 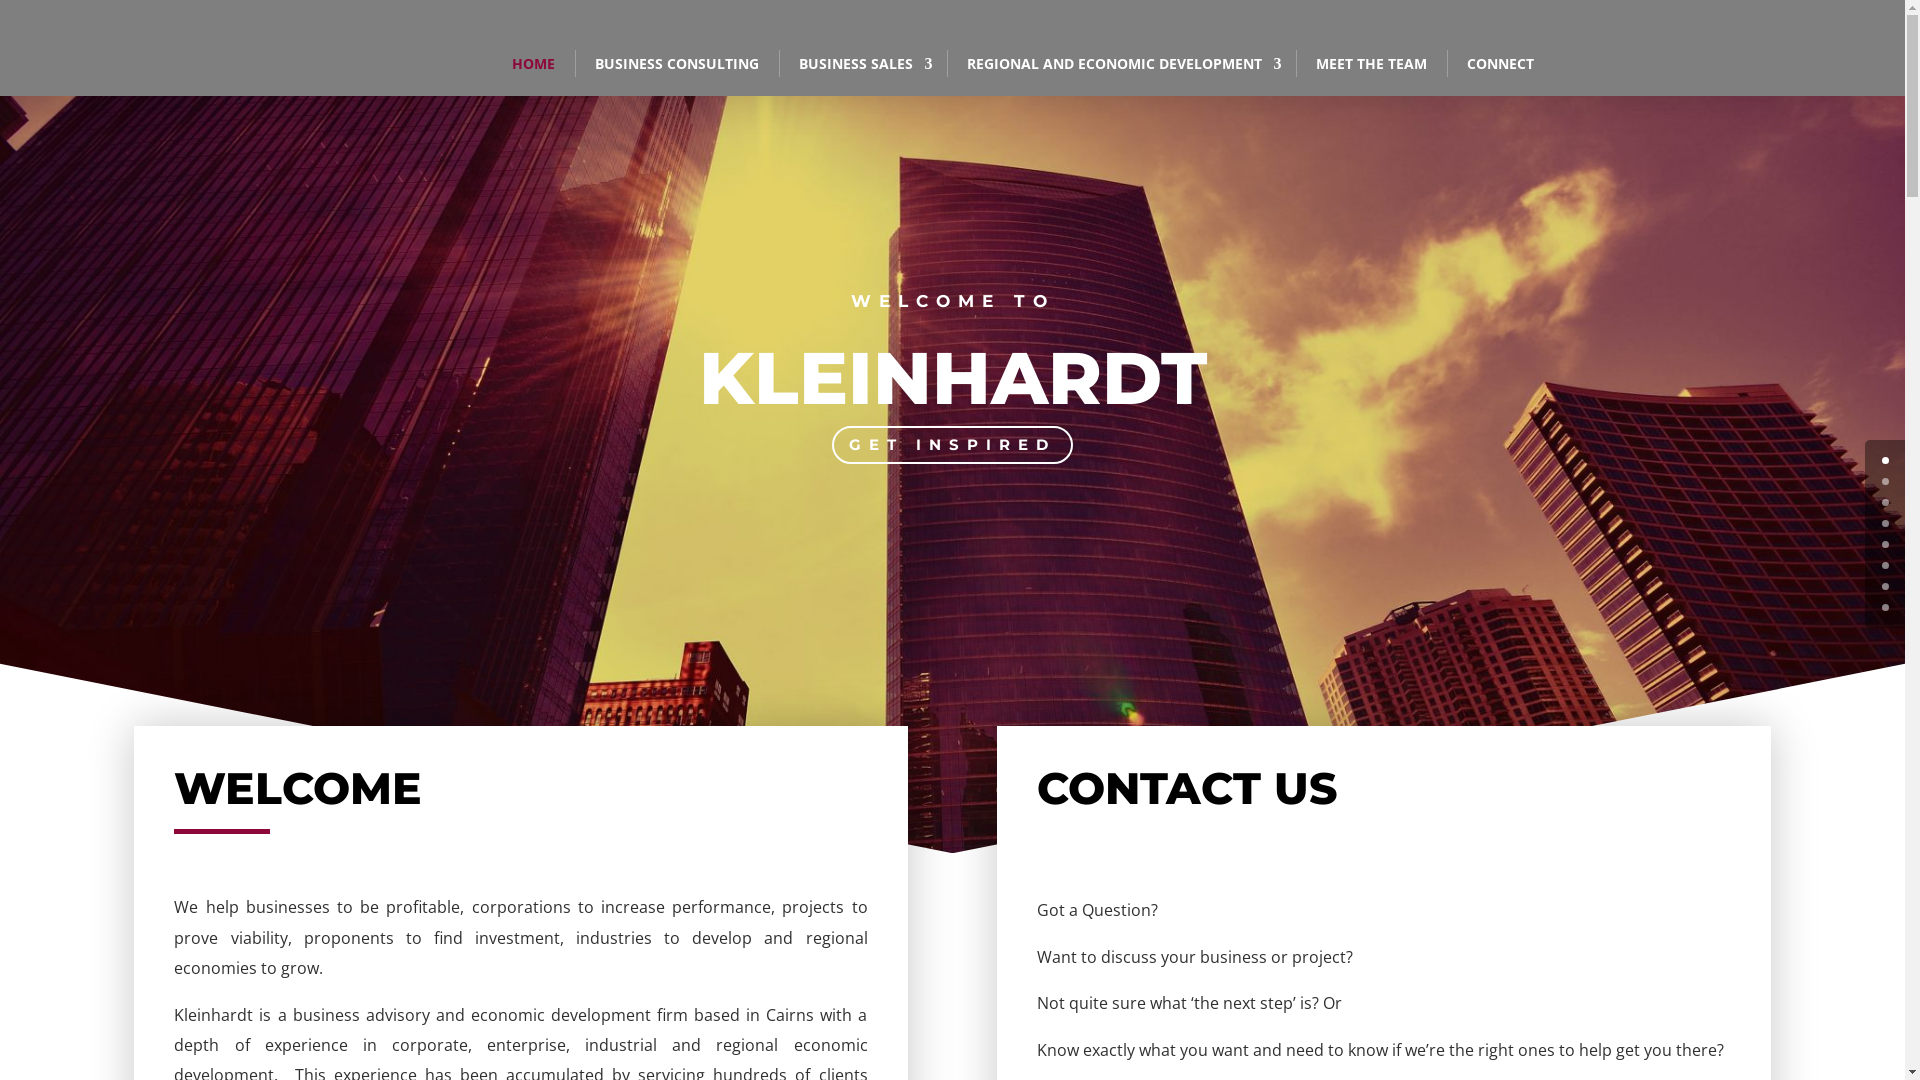 What do you see at coordinates (1886, 482) in the screenshot?
I see `1` at bounding box center [1886, 482].